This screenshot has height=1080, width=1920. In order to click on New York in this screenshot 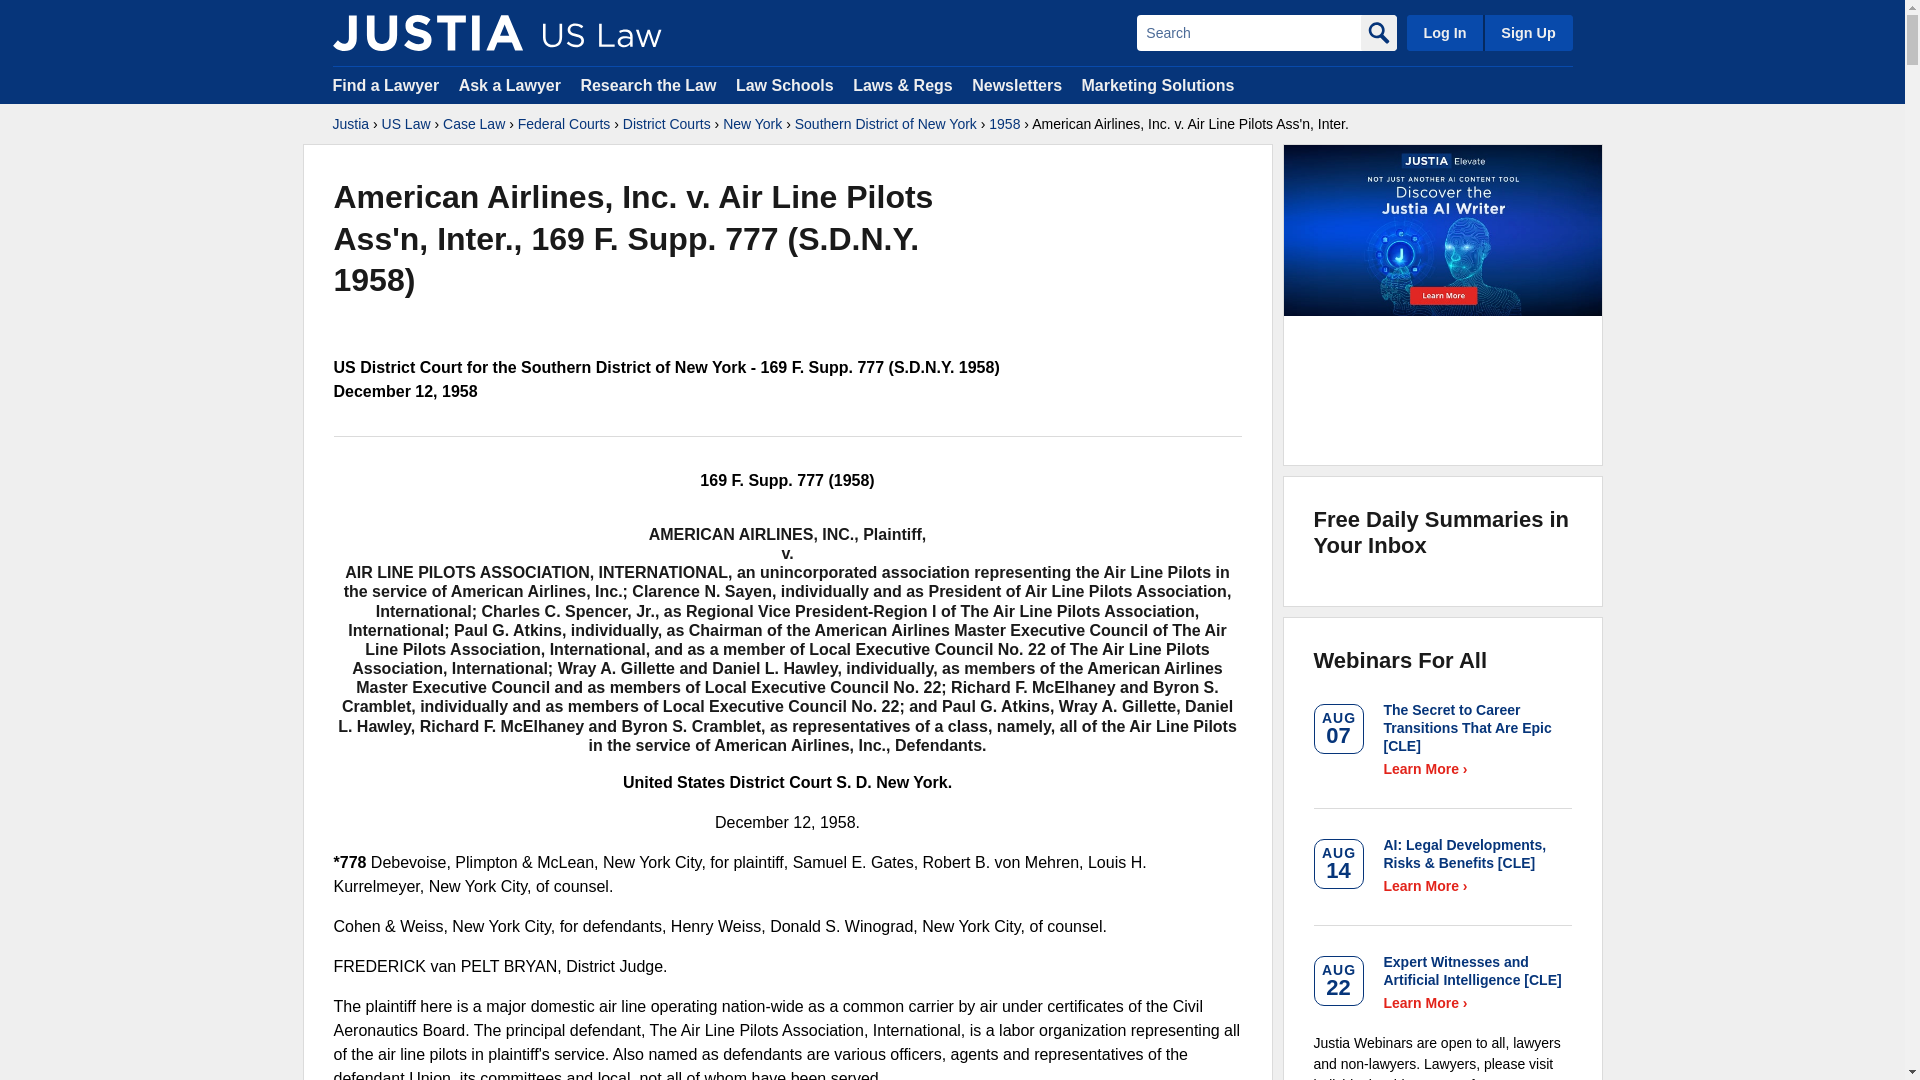, I will do `click(752, 124)`.